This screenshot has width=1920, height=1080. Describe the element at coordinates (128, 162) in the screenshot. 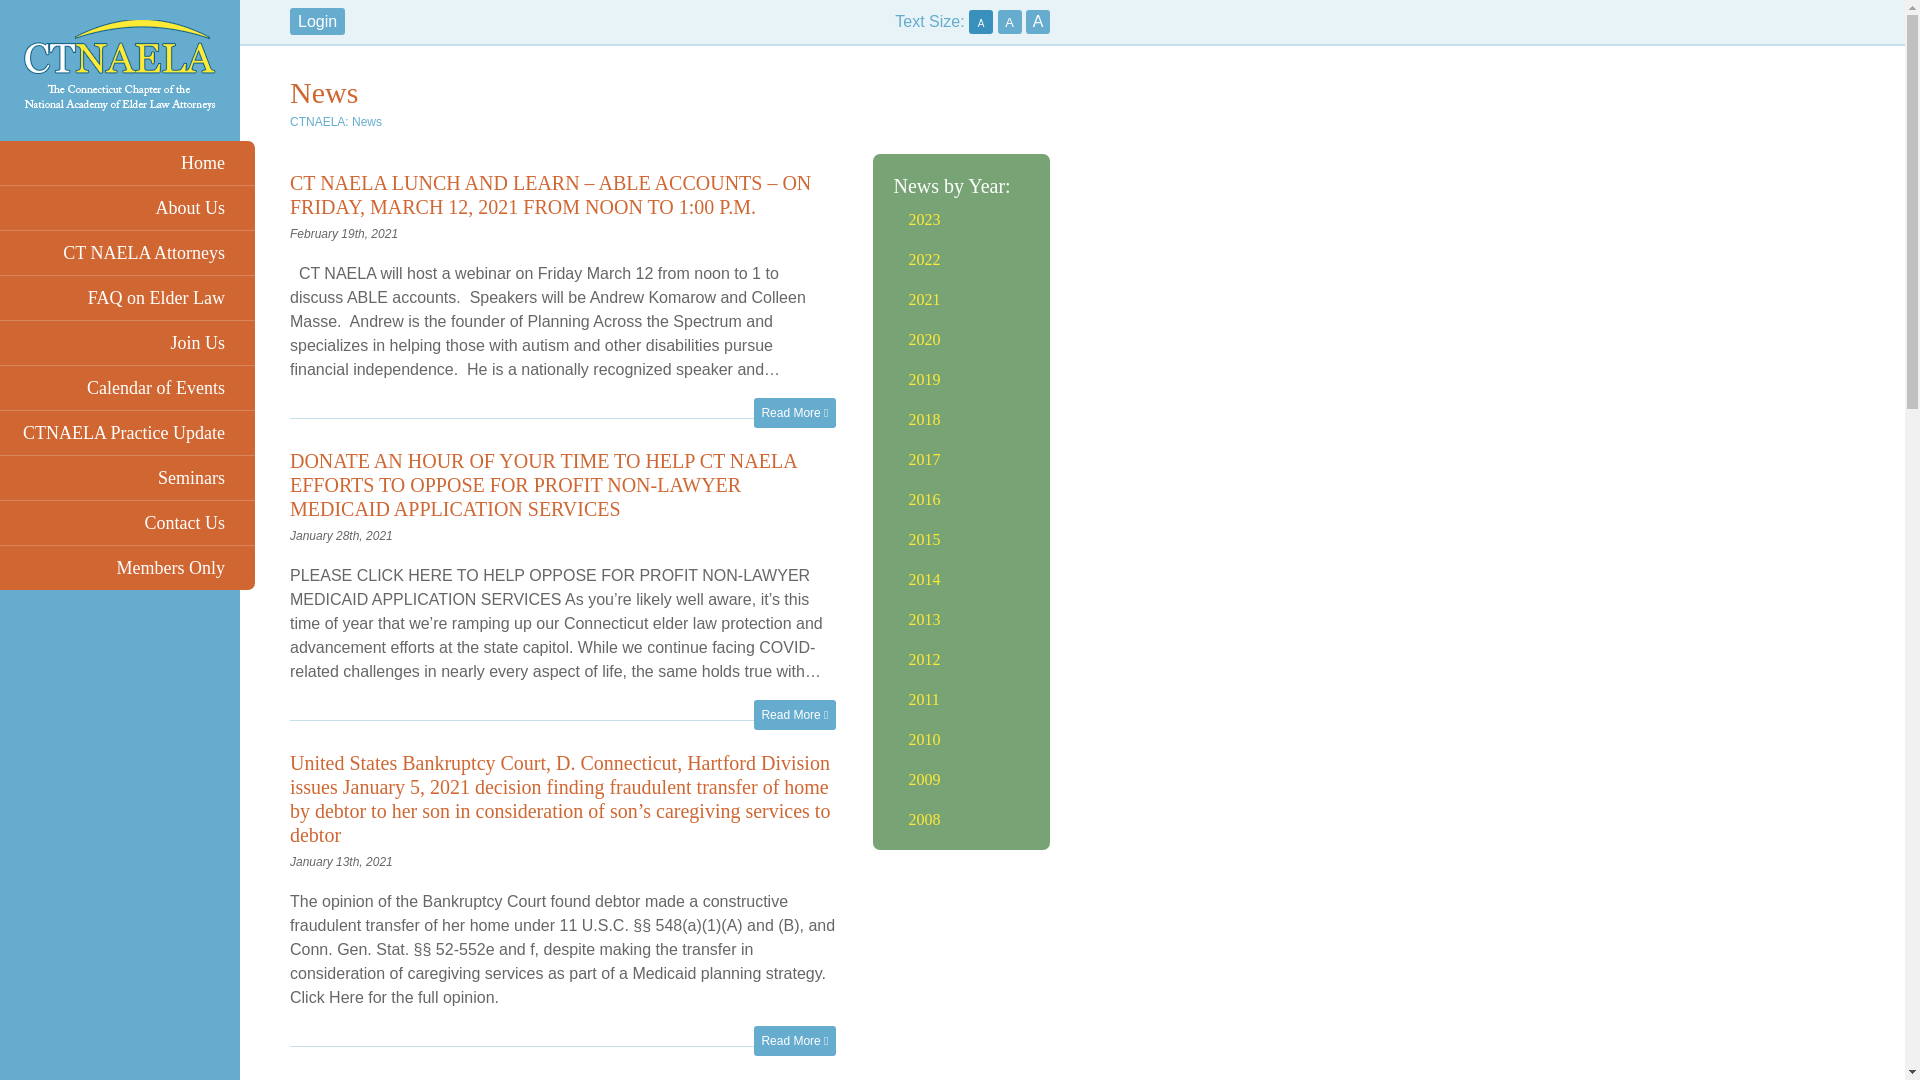

I see `Home` at that location.